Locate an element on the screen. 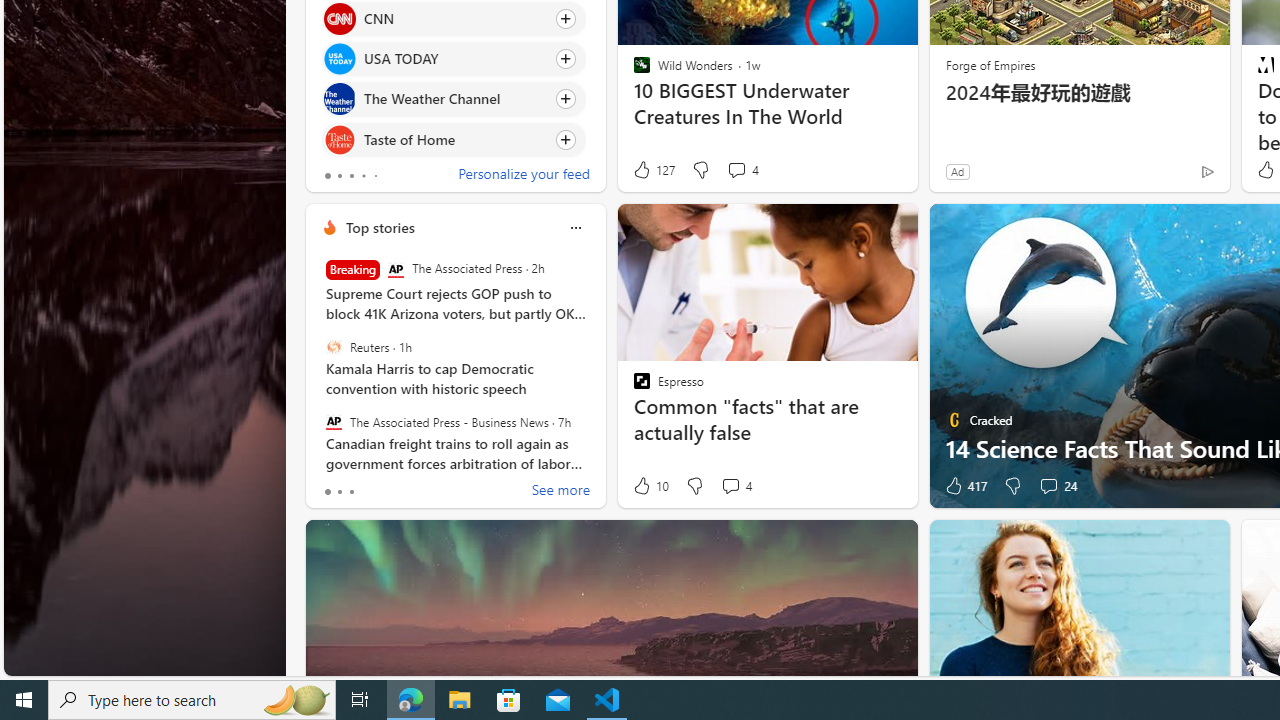 The image size is (1280, 720). View comments 24 Comment is located at coordinates (1058, 486).